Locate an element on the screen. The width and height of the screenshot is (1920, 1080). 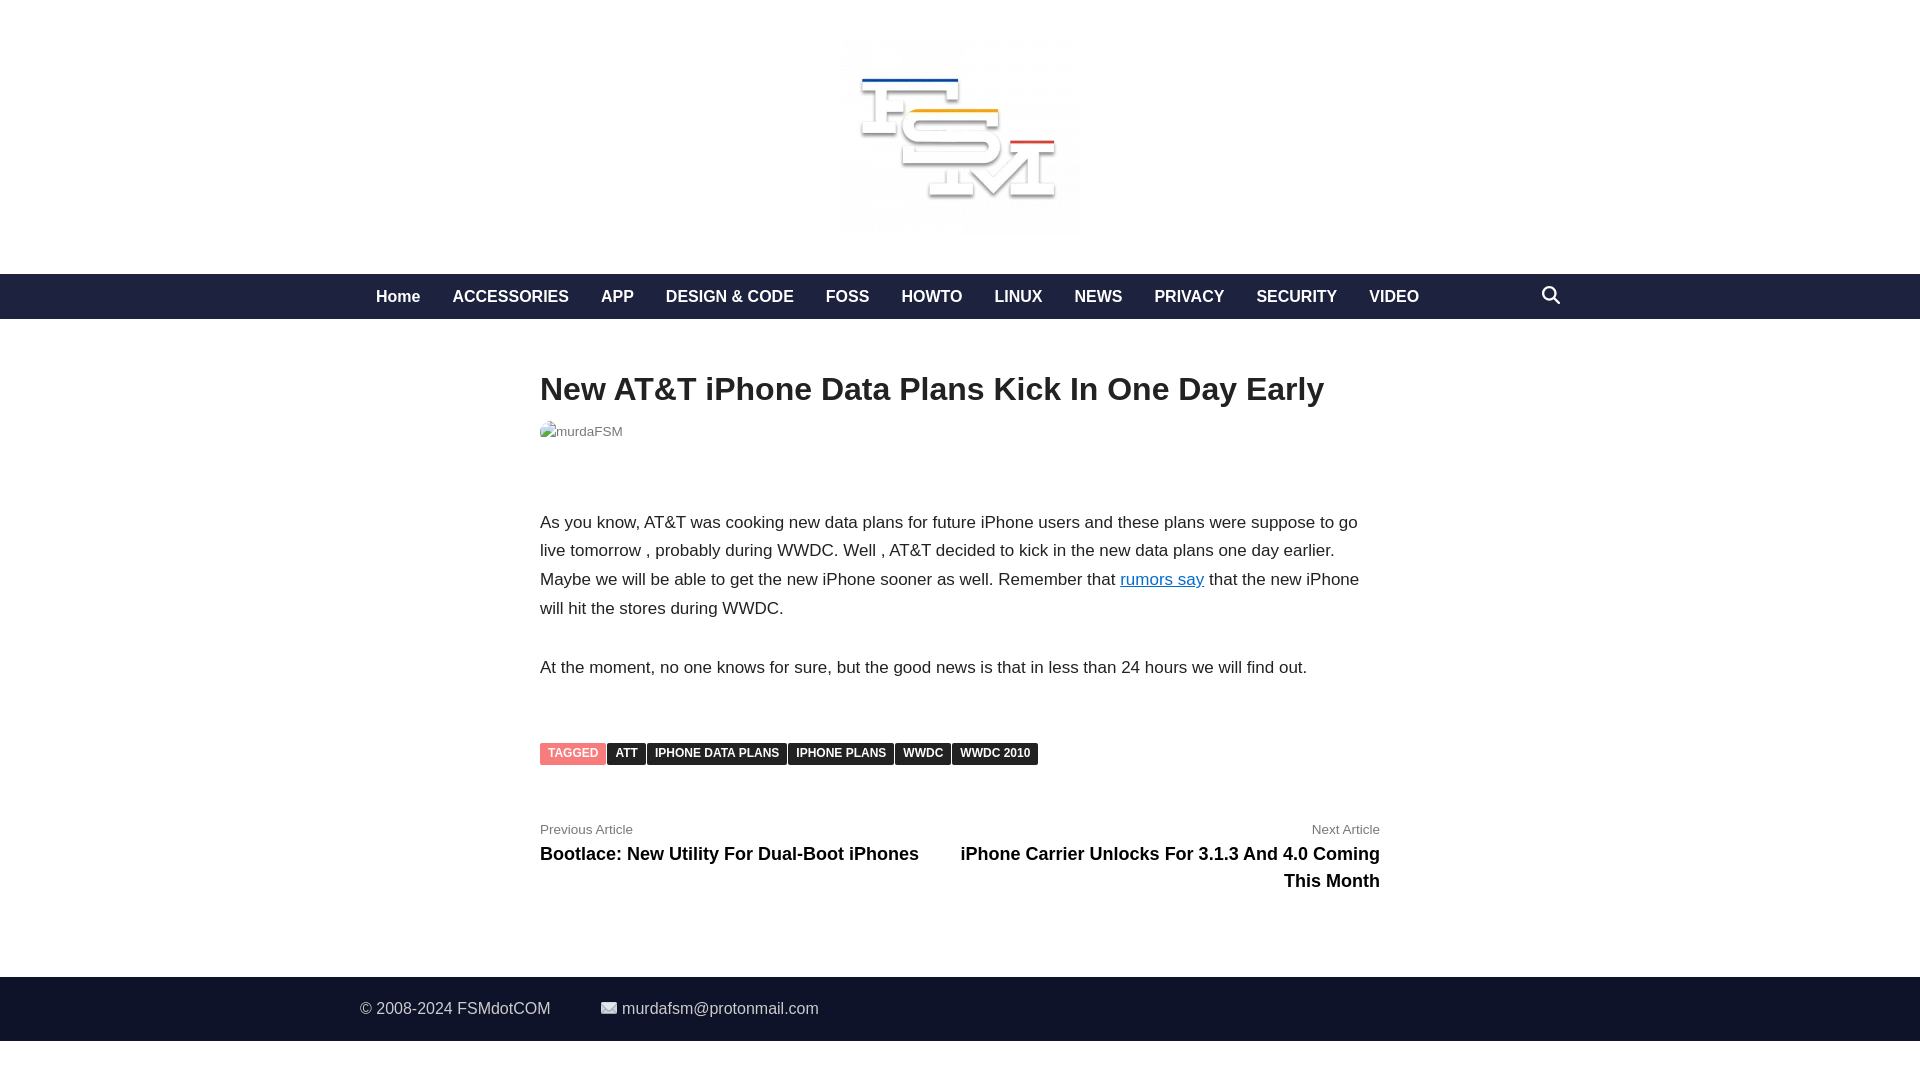
NEWS is located at coordinates (1098, 296).